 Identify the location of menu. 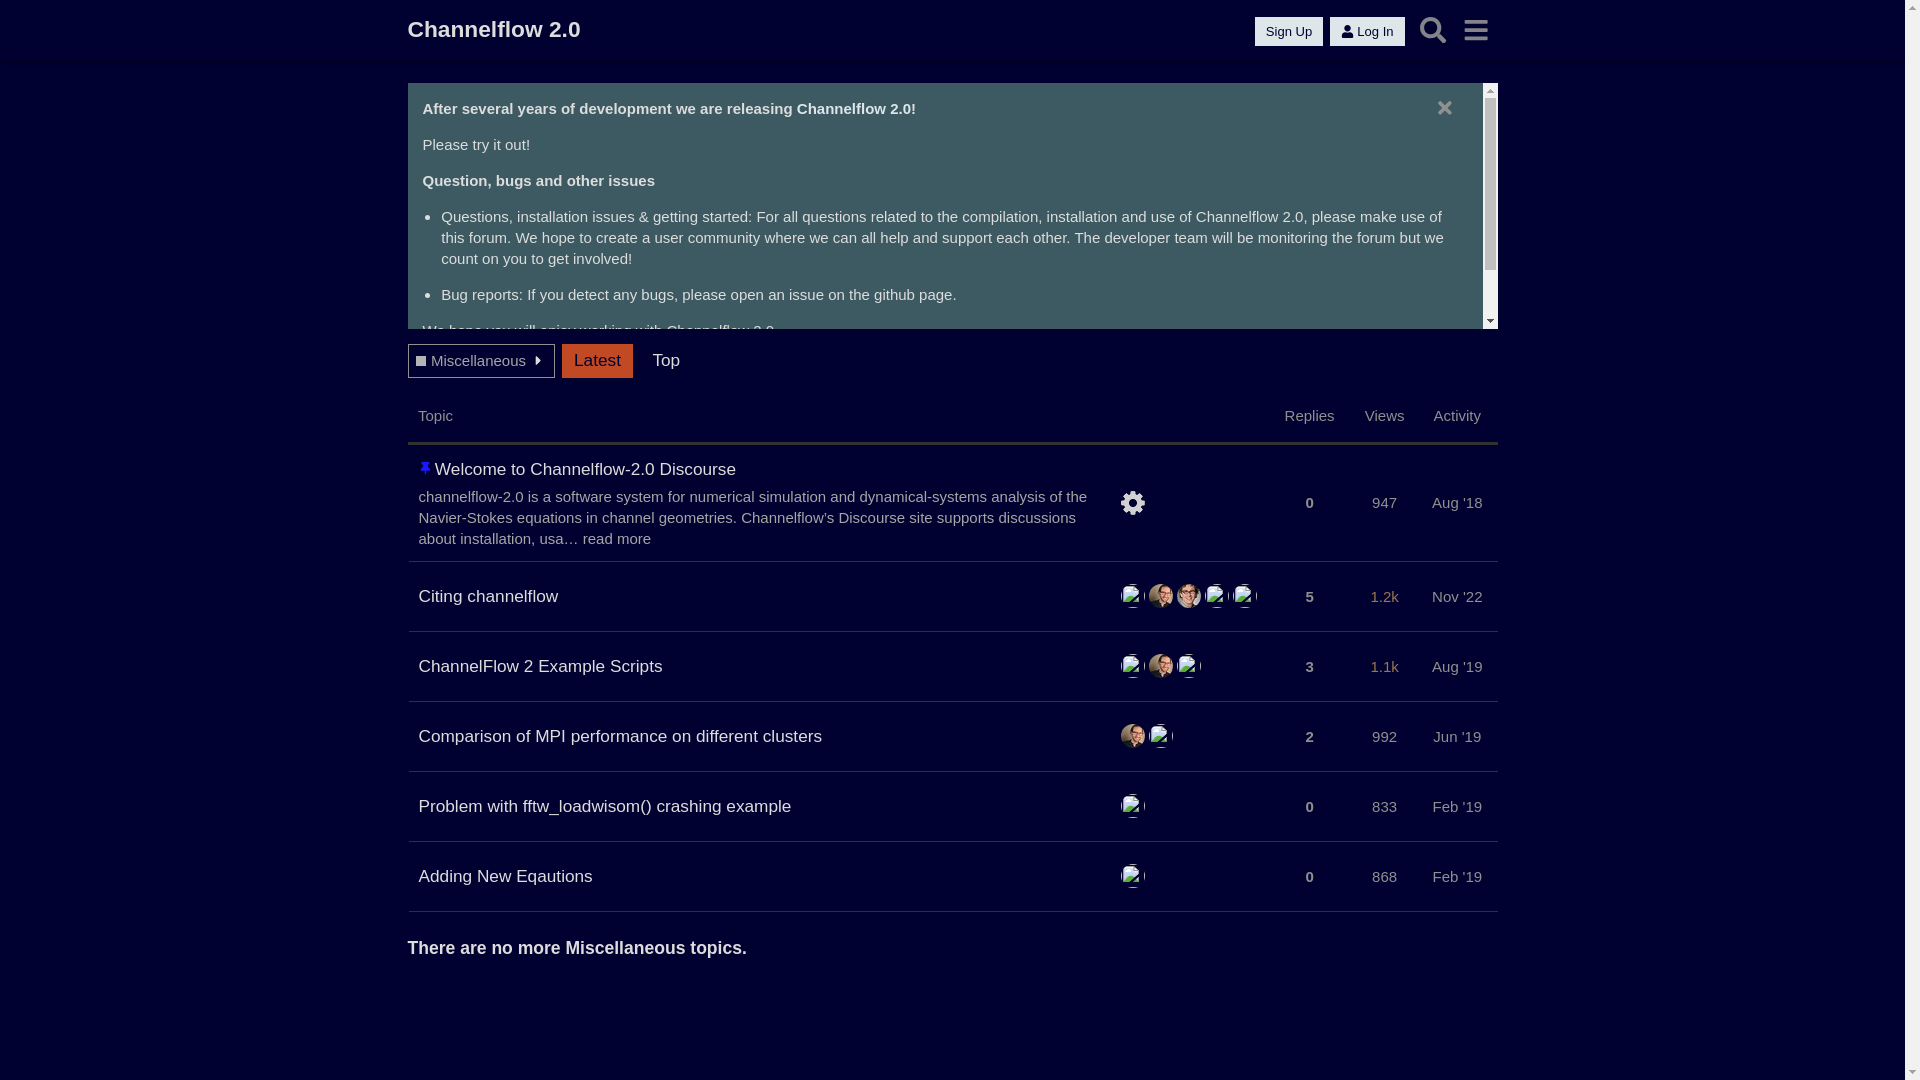
(1476, 30).